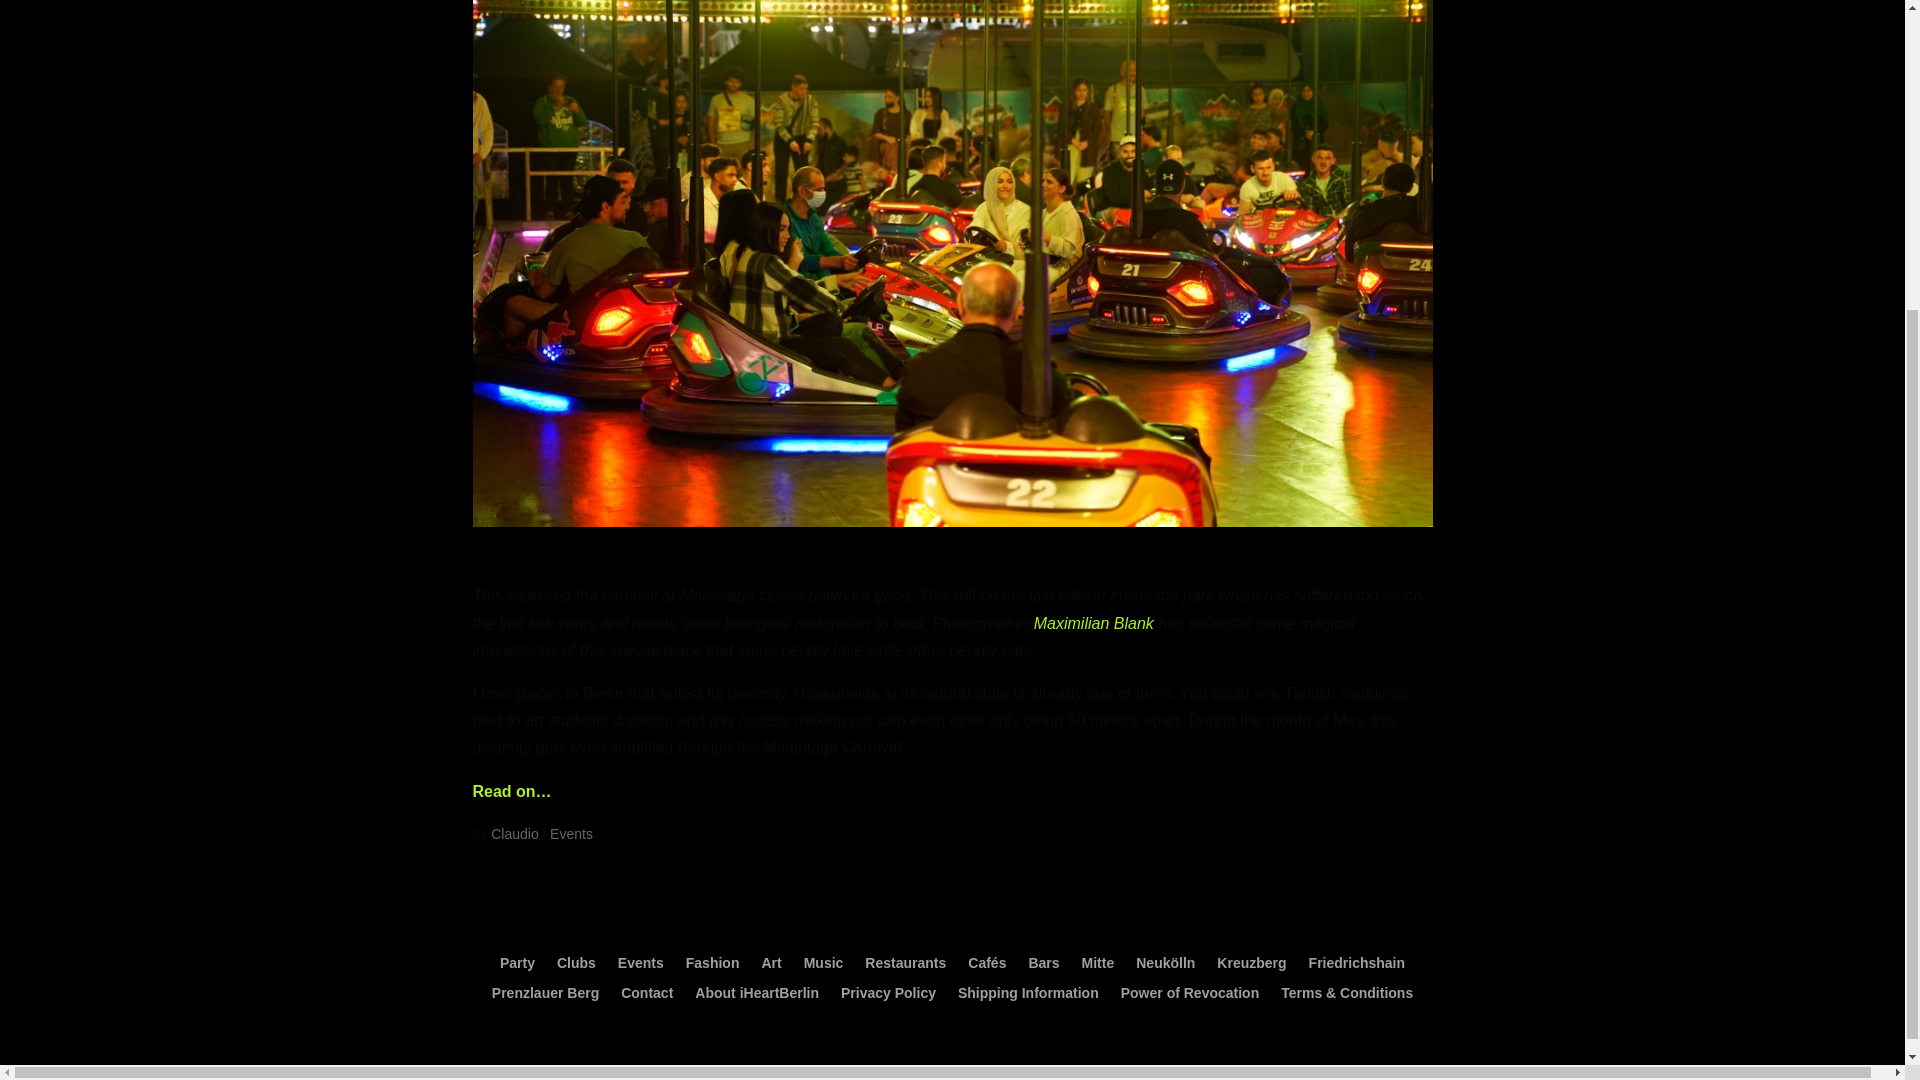  Describe the element at coordinates (770, 966) in the screenshot. I see `Art` at that location.